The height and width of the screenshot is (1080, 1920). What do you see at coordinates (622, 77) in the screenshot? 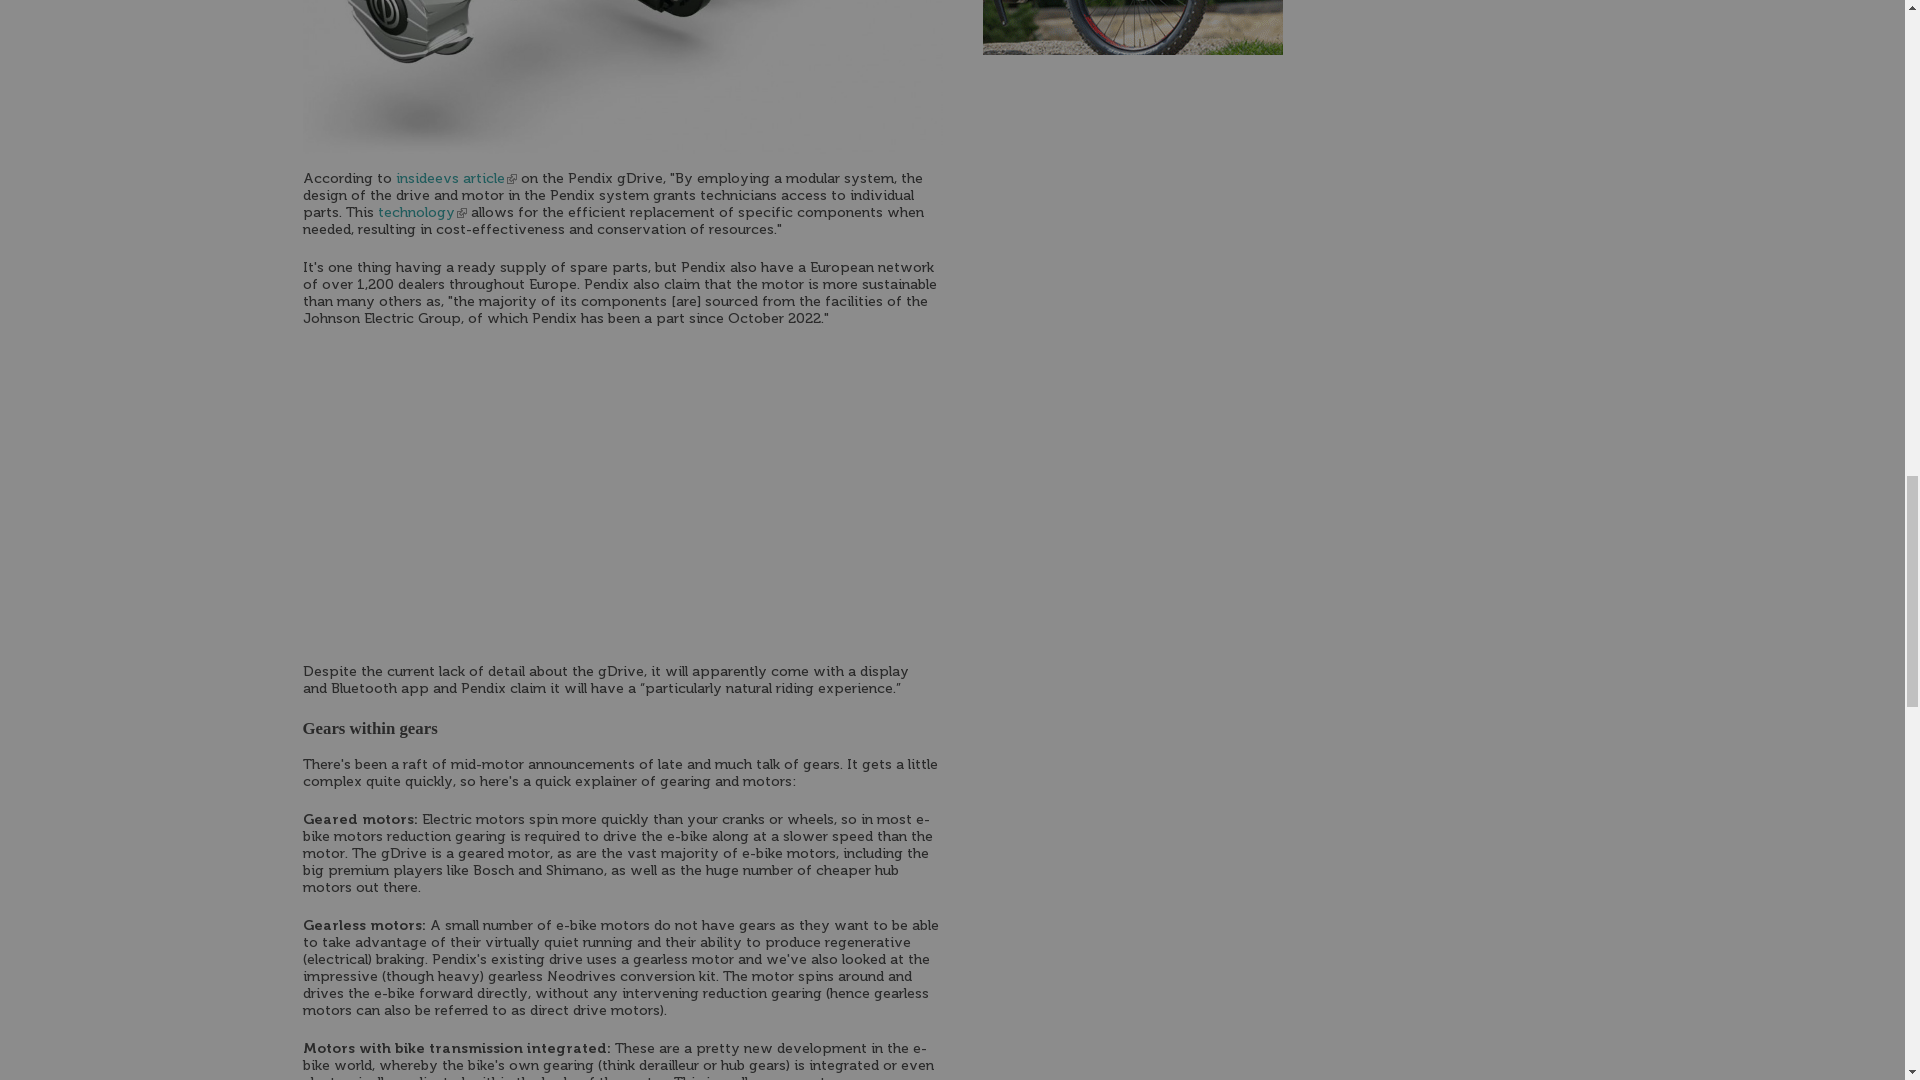
I see `Pendix gDrive Exploded.jpg` at bounding box center [622, 77].